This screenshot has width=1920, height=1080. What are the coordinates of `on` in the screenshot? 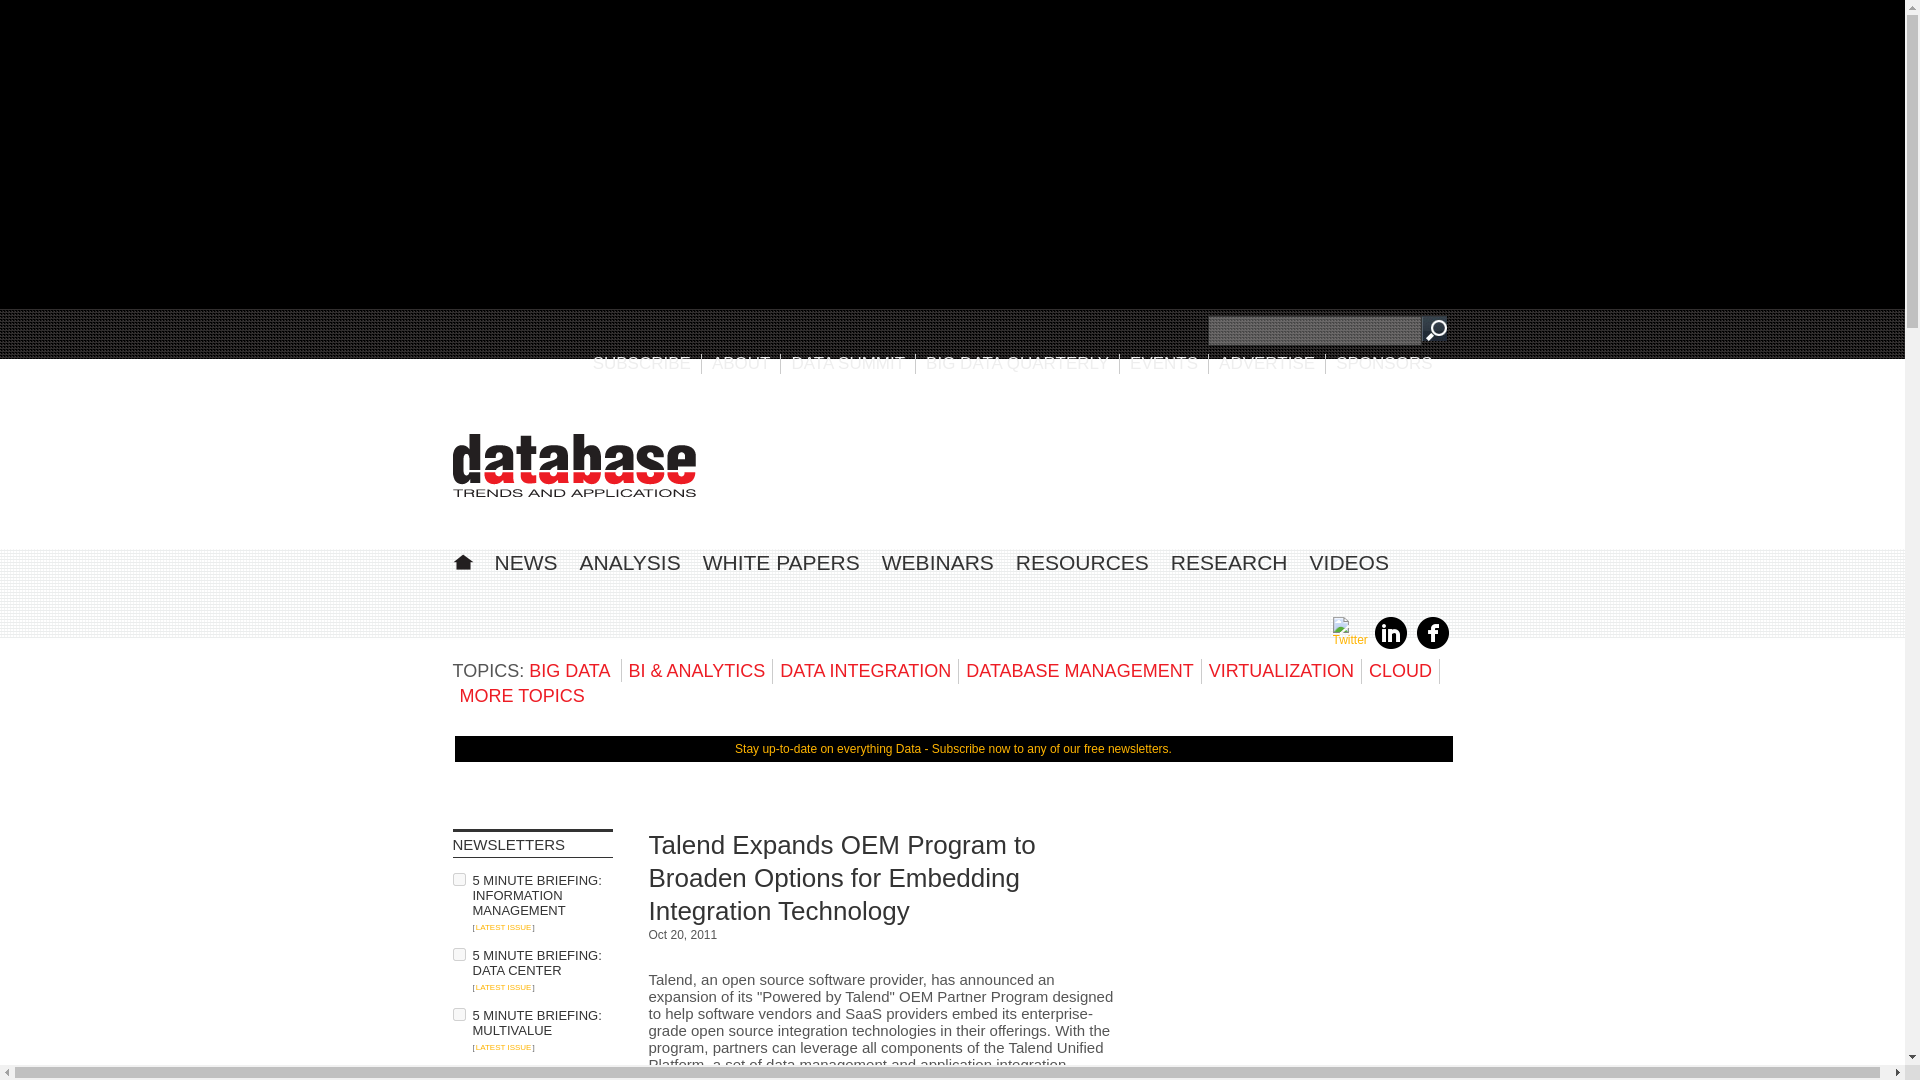 It's located at (458, 1014).